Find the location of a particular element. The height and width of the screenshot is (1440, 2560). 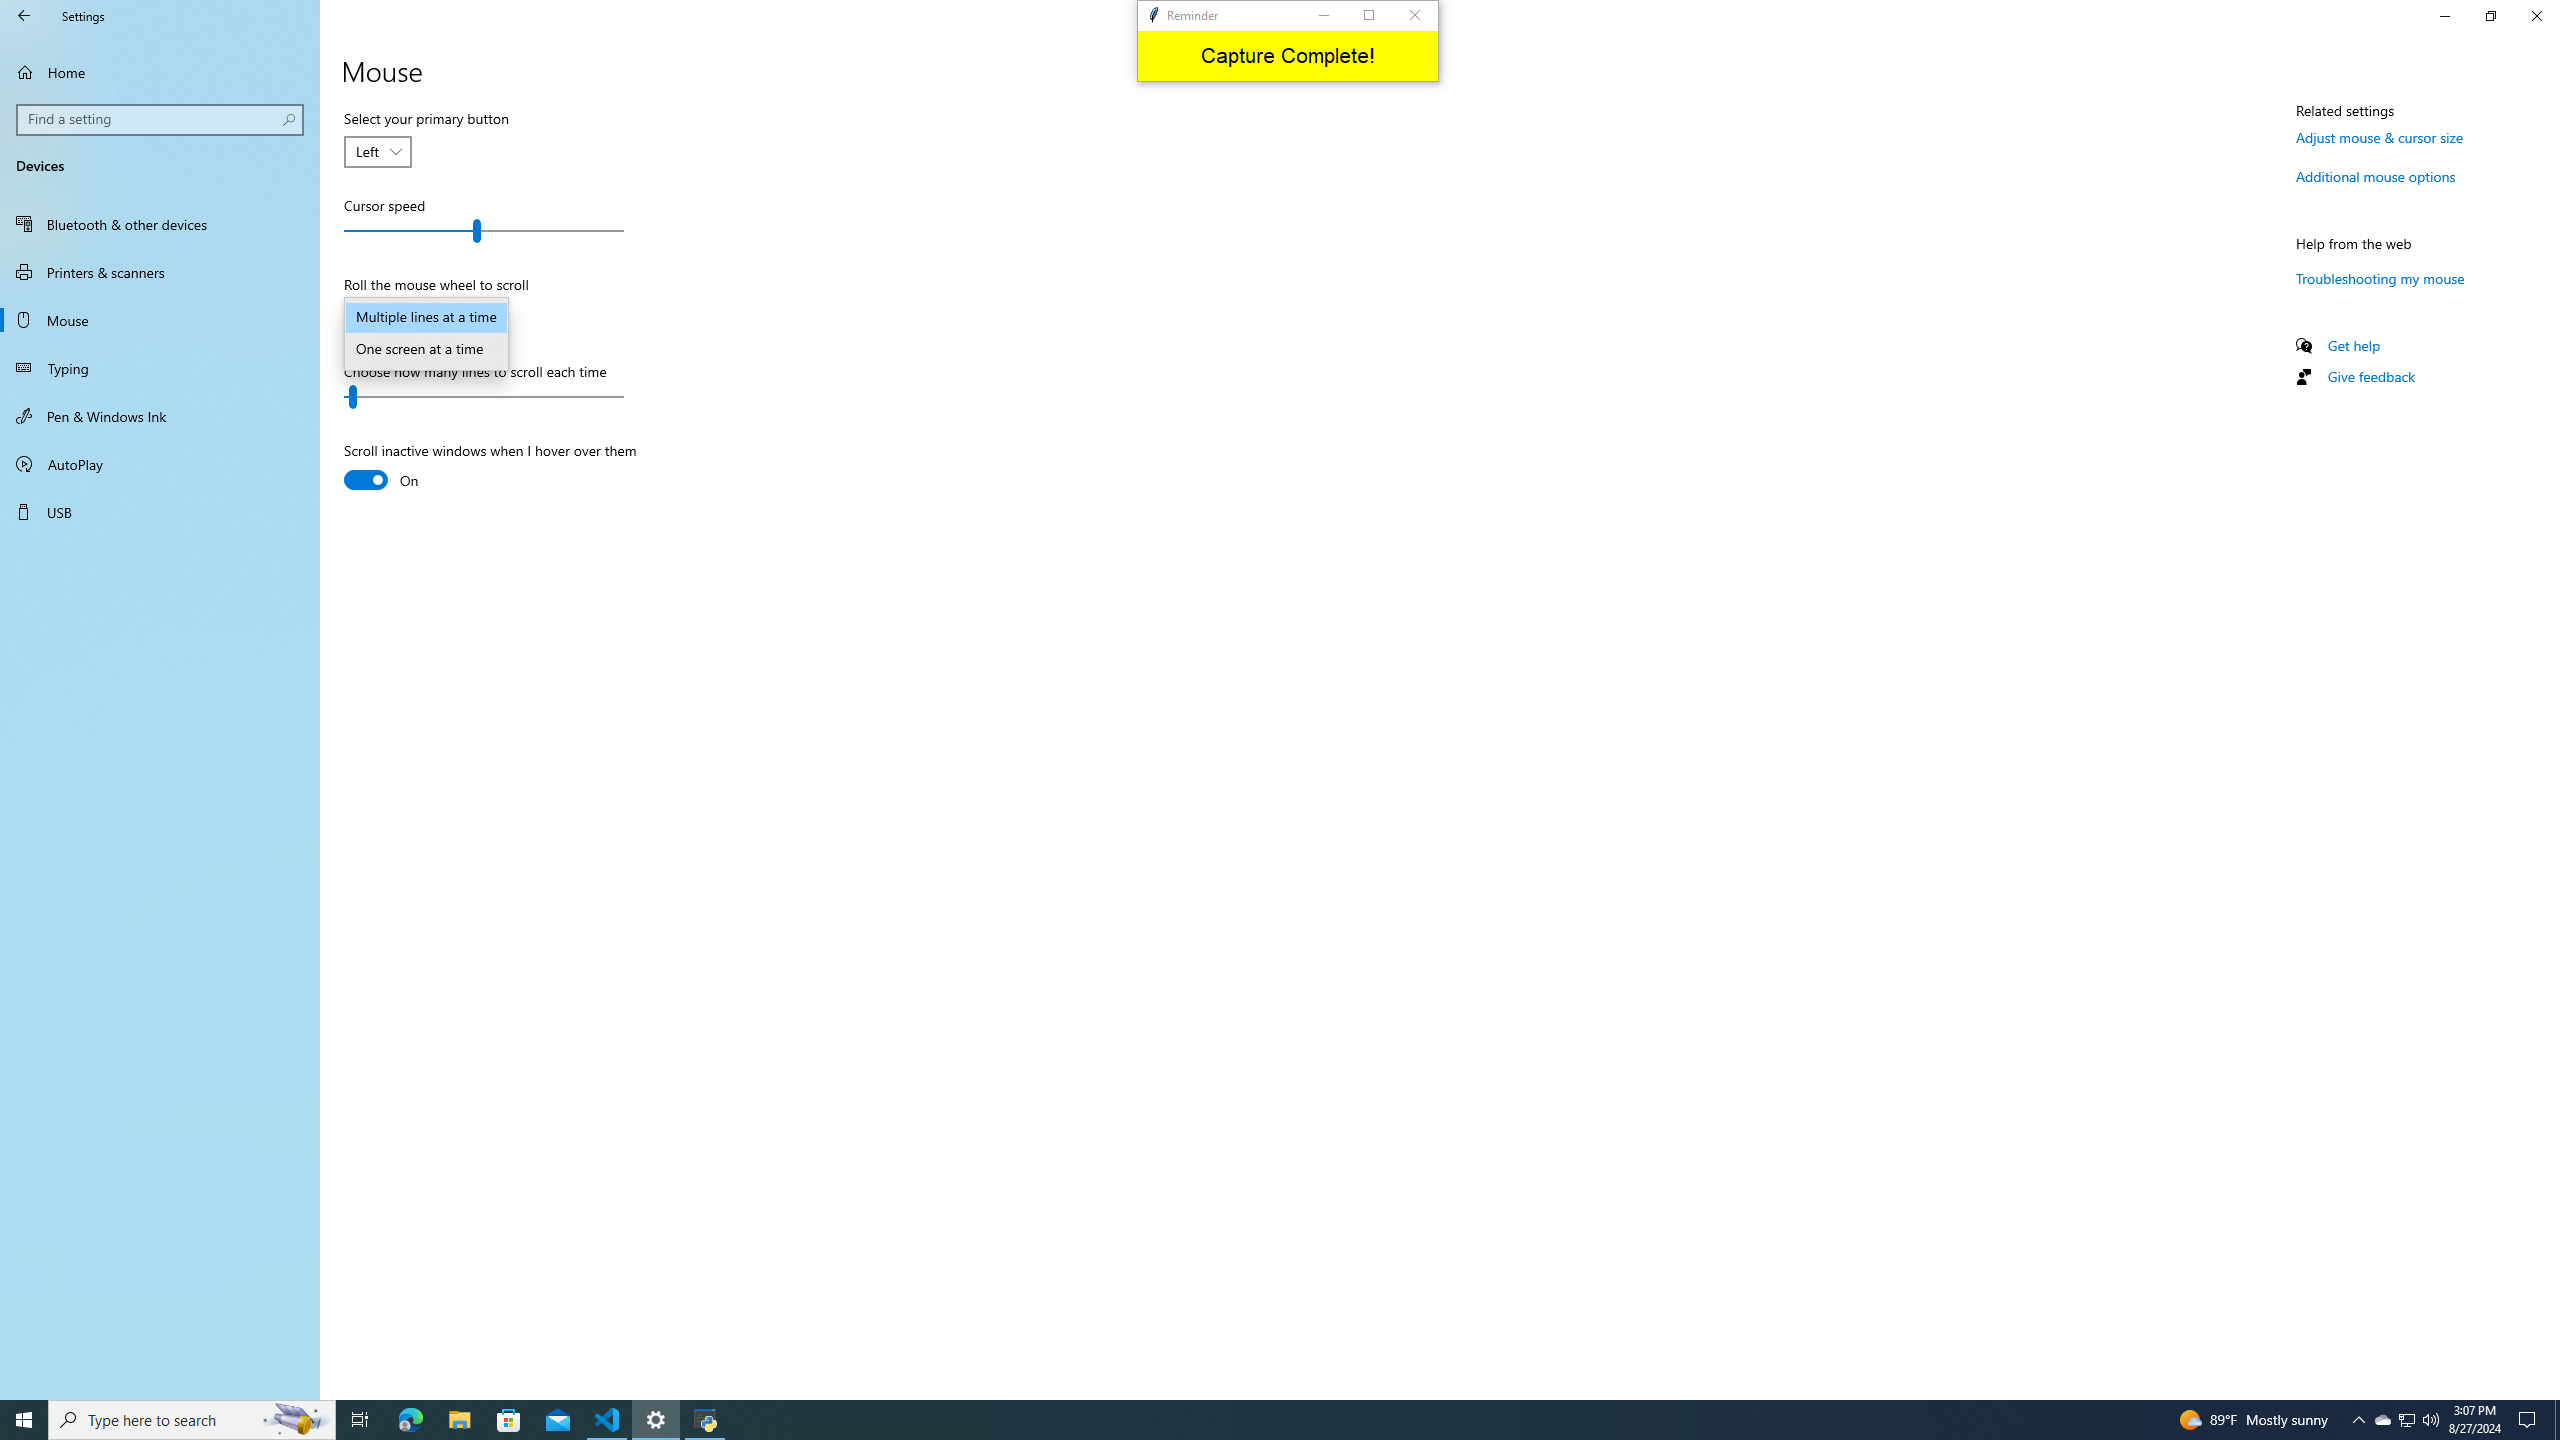

Pen & Windows Ink is located at coordinates (160, 416).